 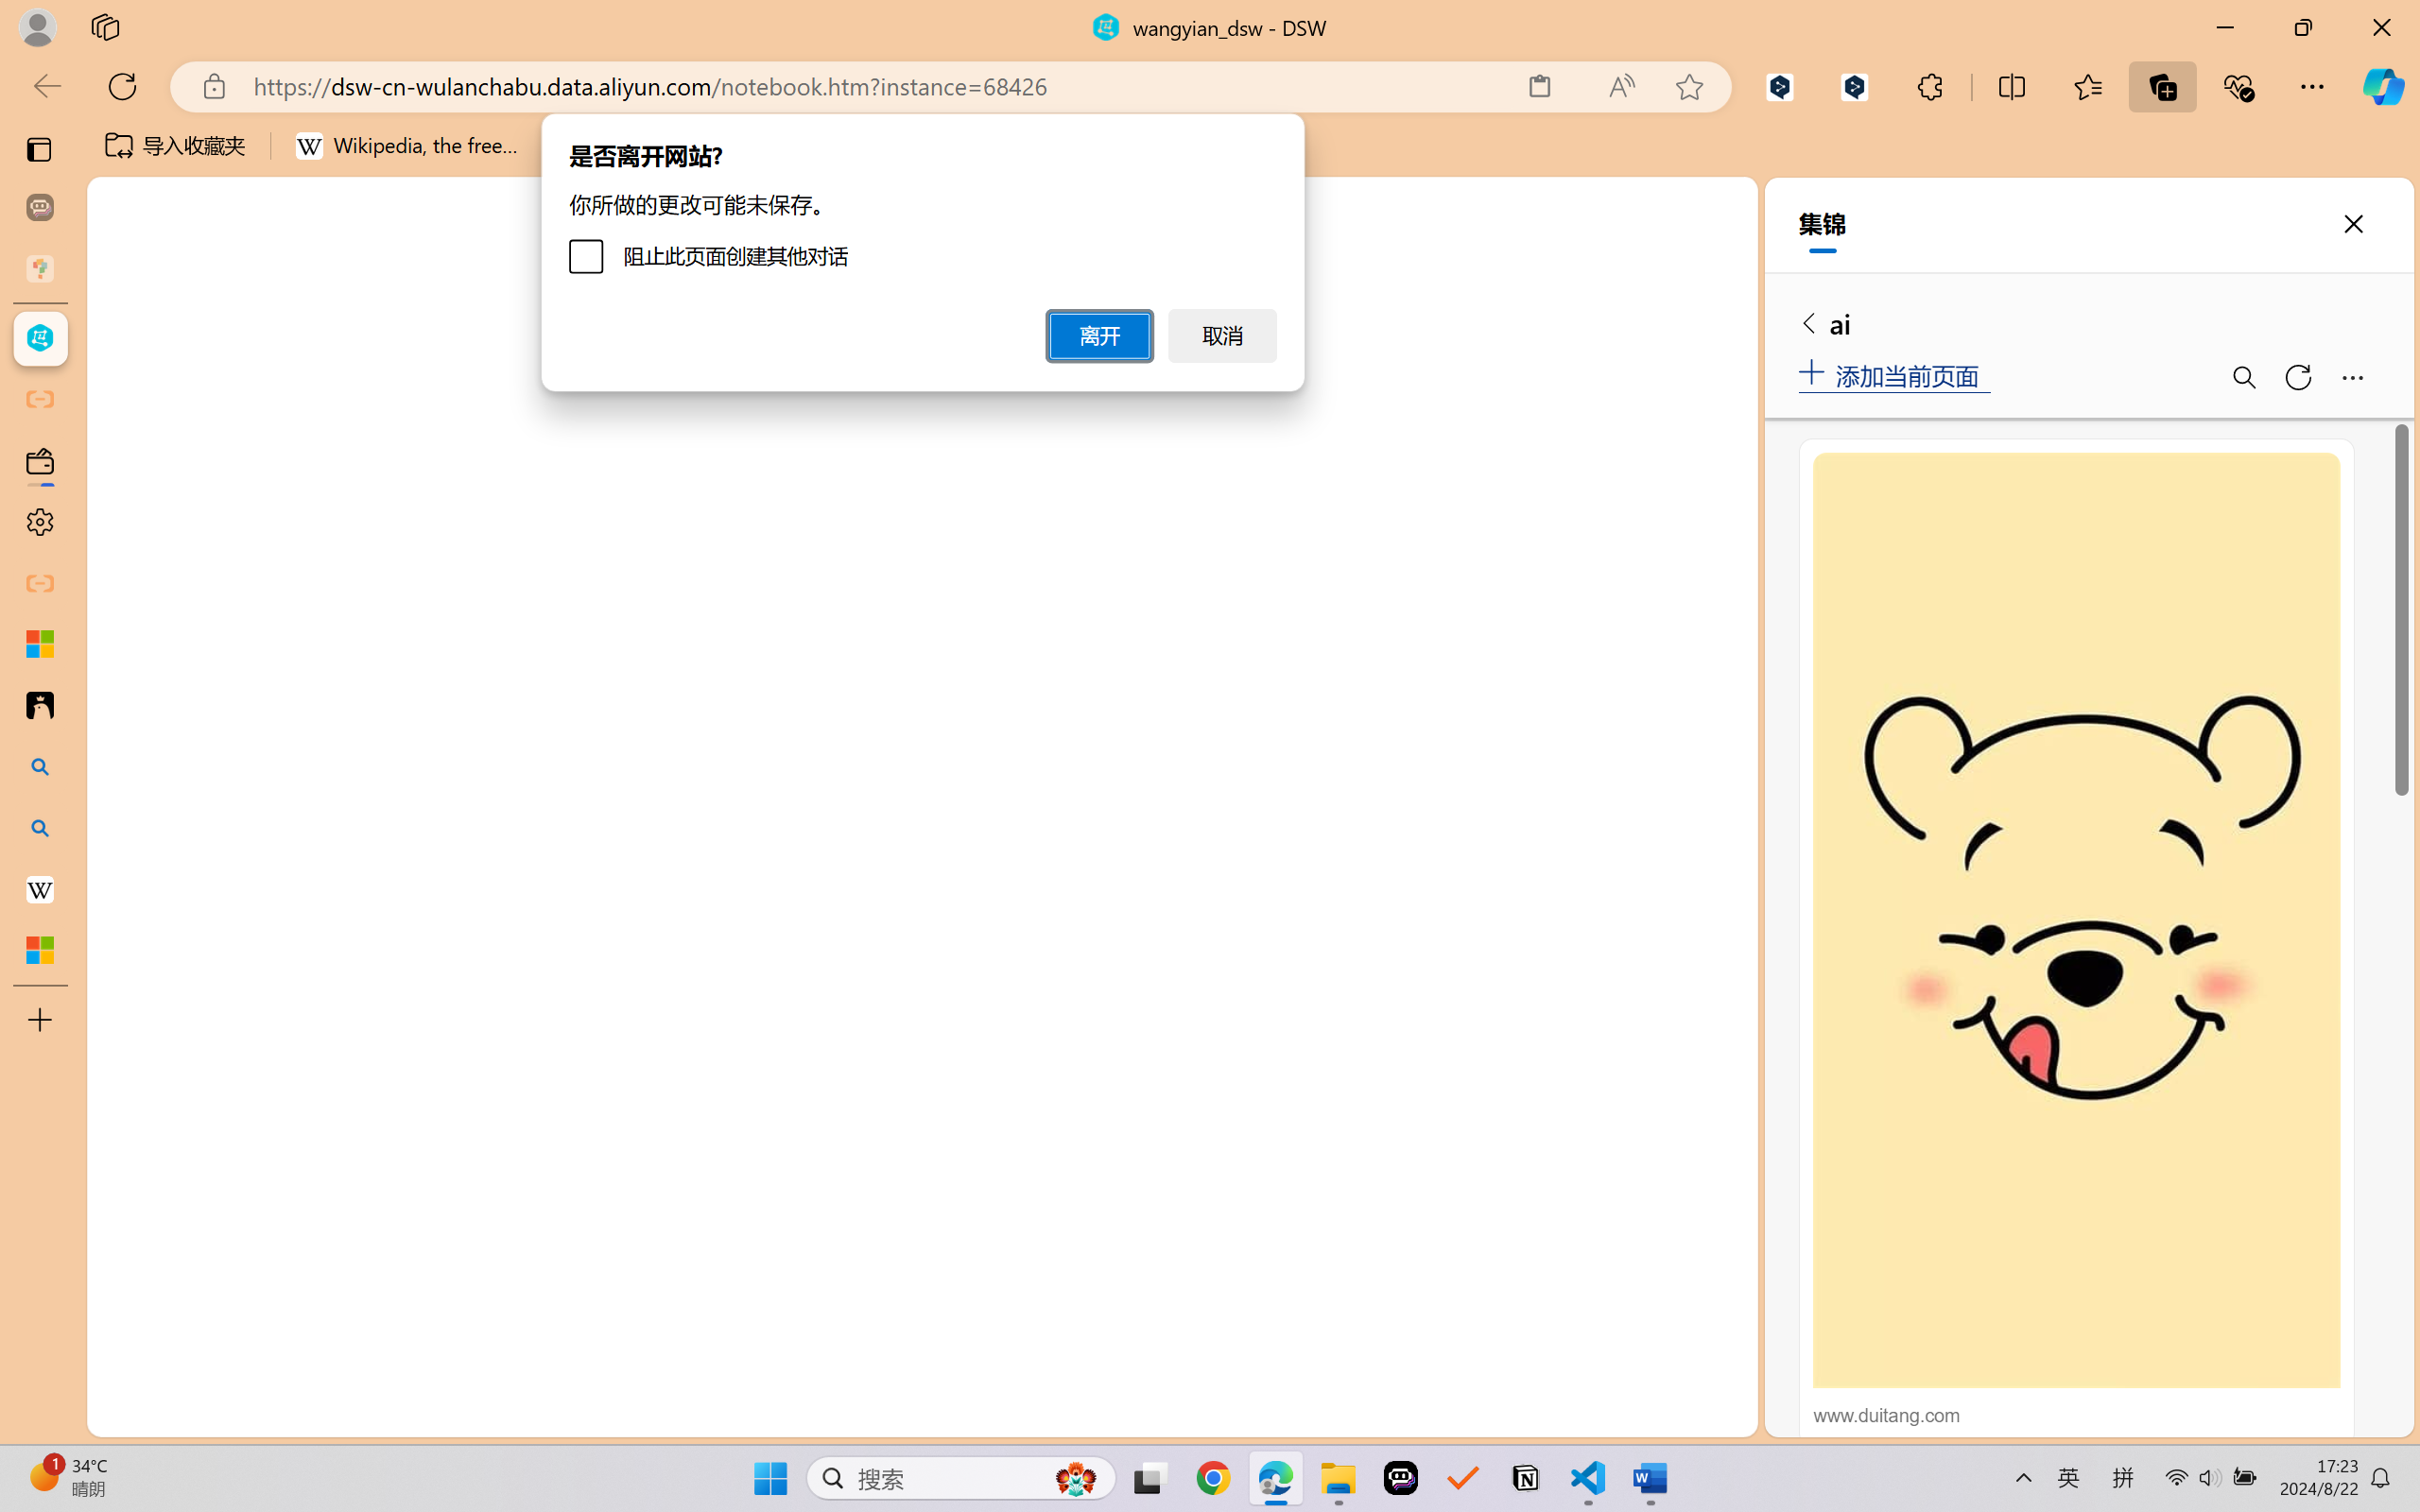 What do you see at coordinates (2383, 86) in the screenshot?
I see `Copilot (Ctrl+Shift+.)` at bounding box center [2383, 86].